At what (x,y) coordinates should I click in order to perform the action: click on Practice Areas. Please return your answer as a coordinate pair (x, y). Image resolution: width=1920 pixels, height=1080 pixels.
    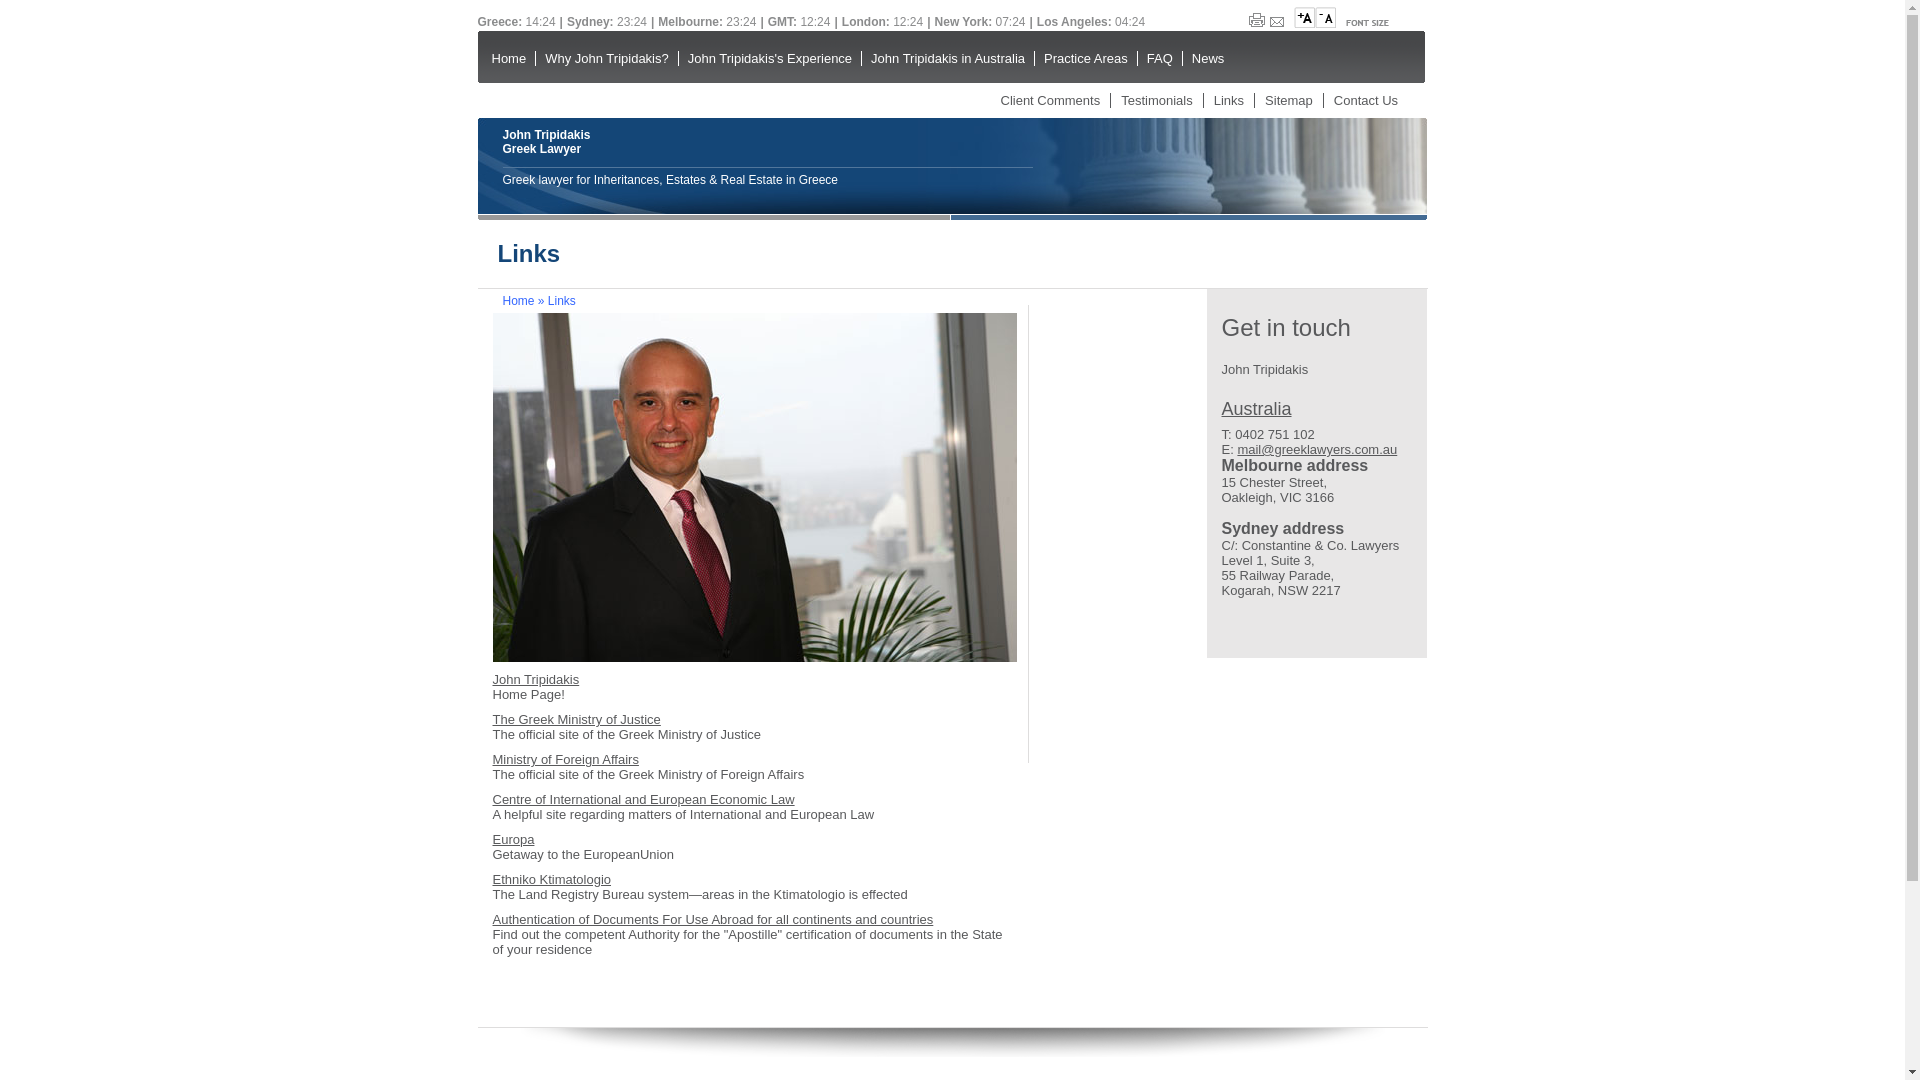
    Looking at the image, I should click on (1086, 58).